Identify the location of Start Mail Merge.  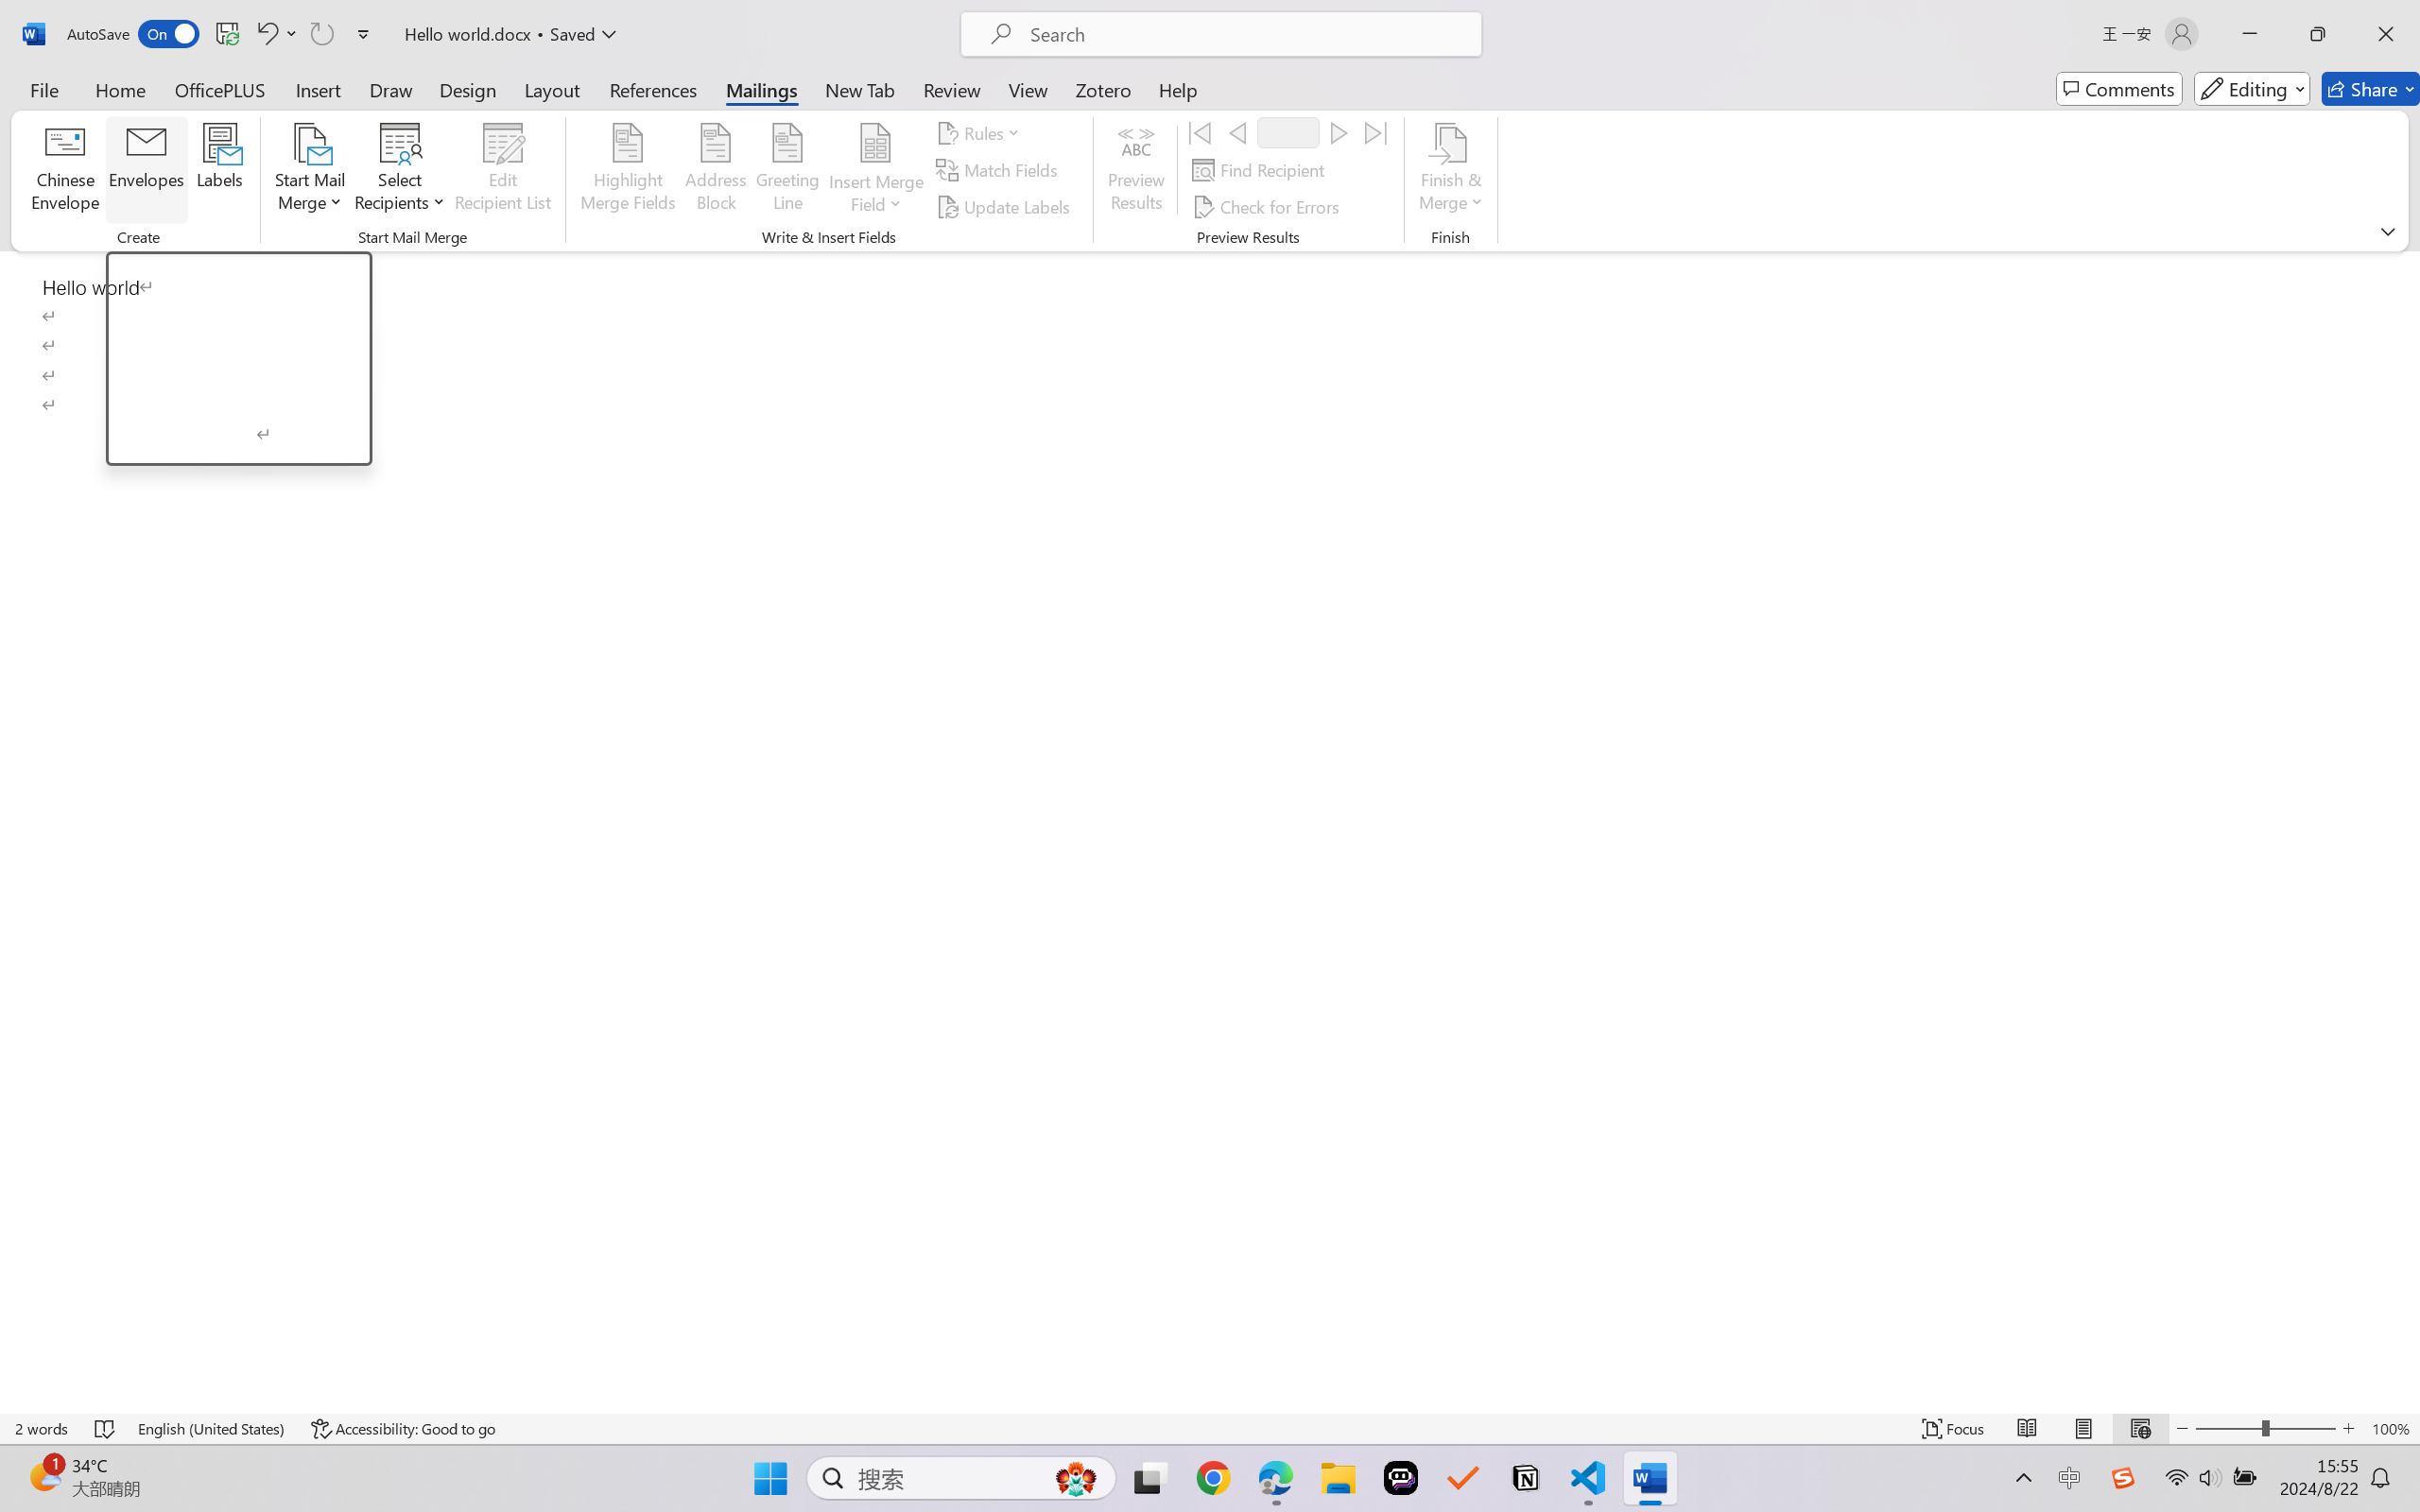
(309, 170).